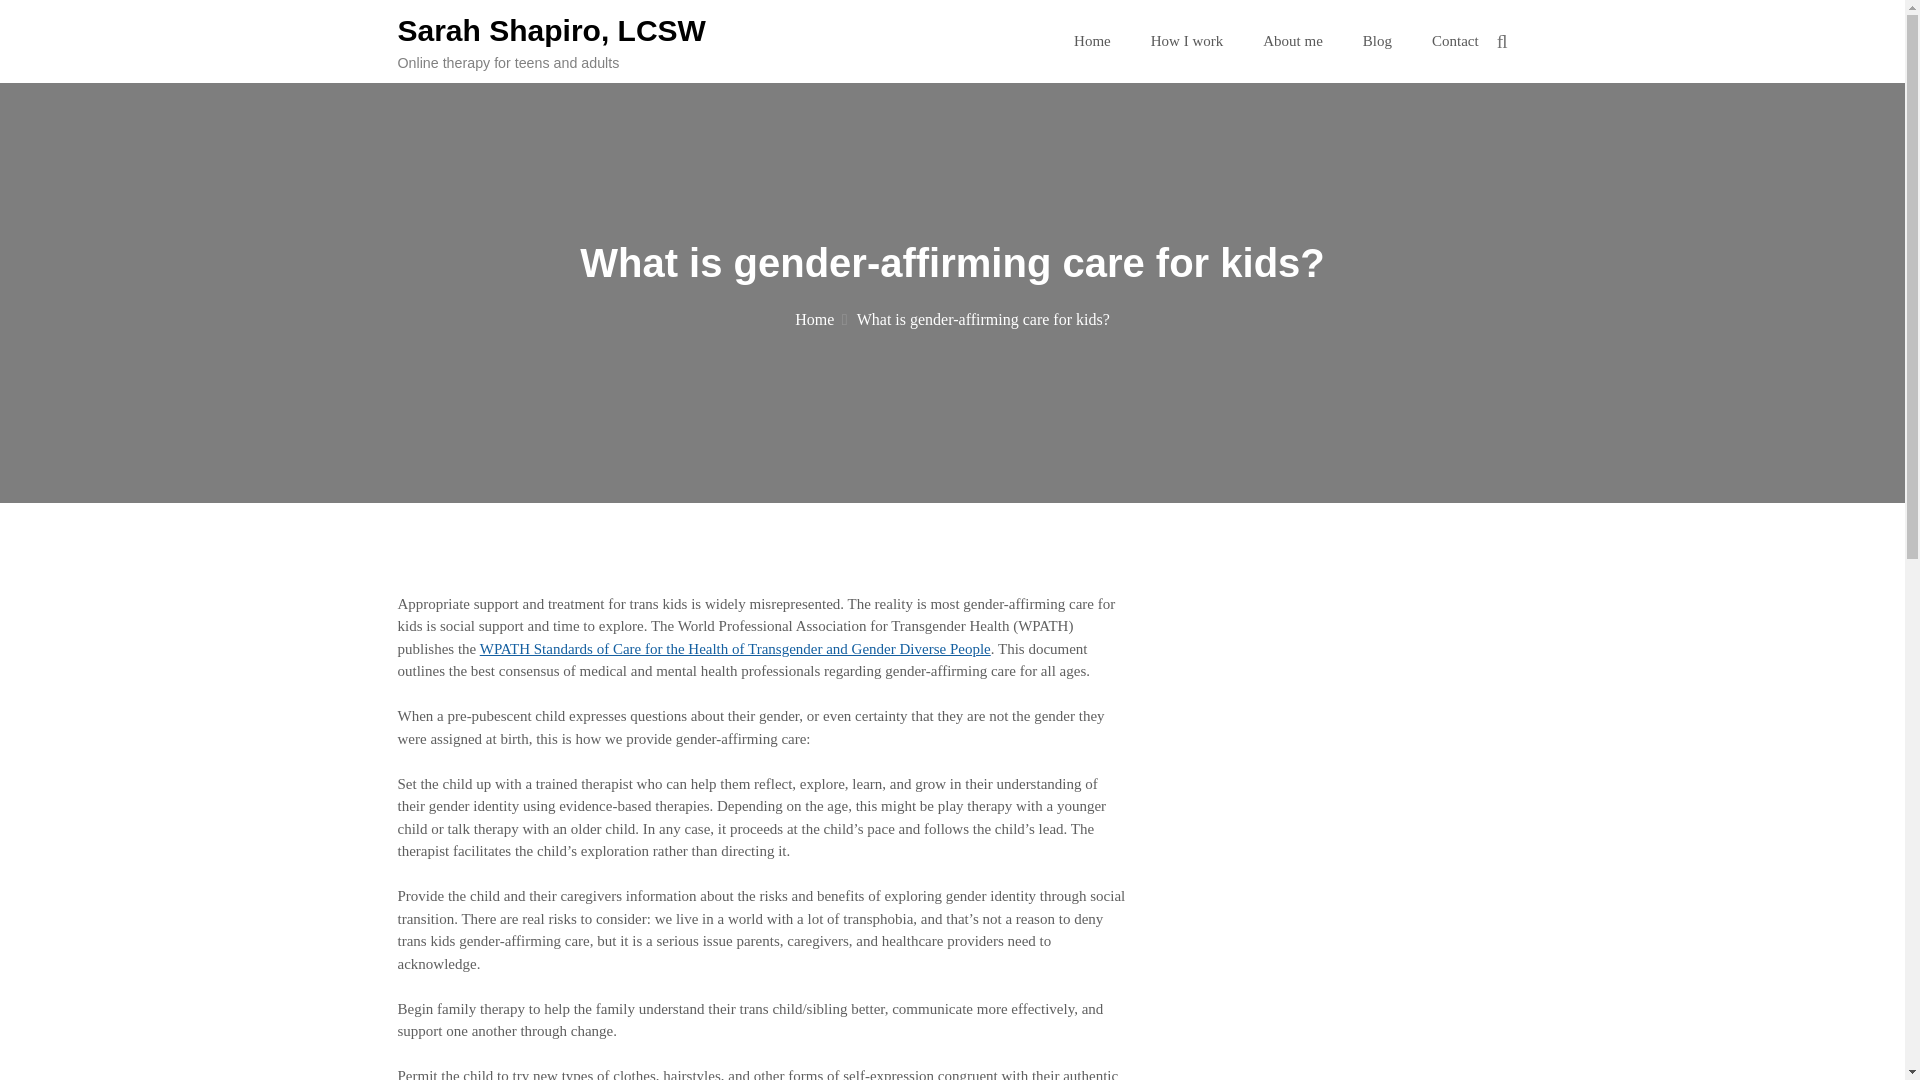  What do you see at coordinates (1187, 40) in the screenshot?
I see `How I work` at bounding box center [1187, 40].